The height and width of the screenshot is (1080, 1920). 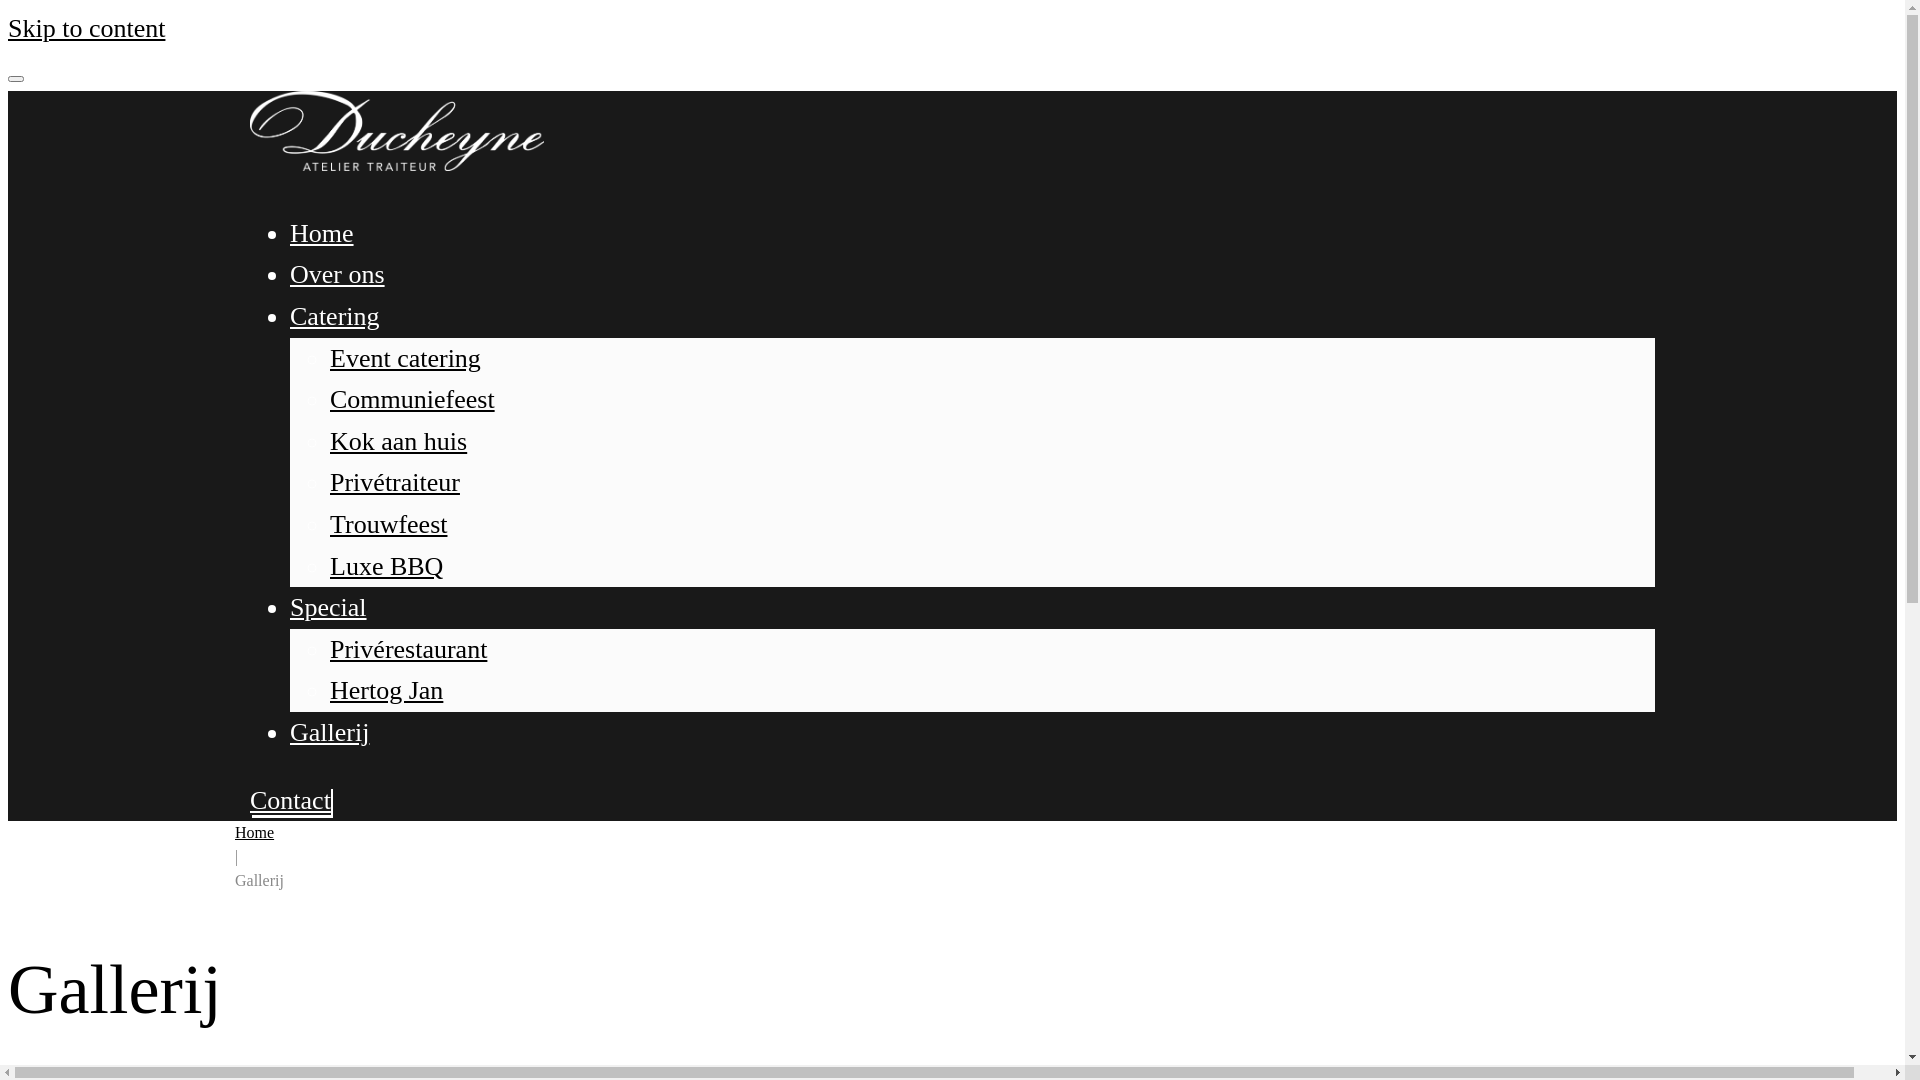 I want to click on Luxe BBQ, so click(x=386, y=566).